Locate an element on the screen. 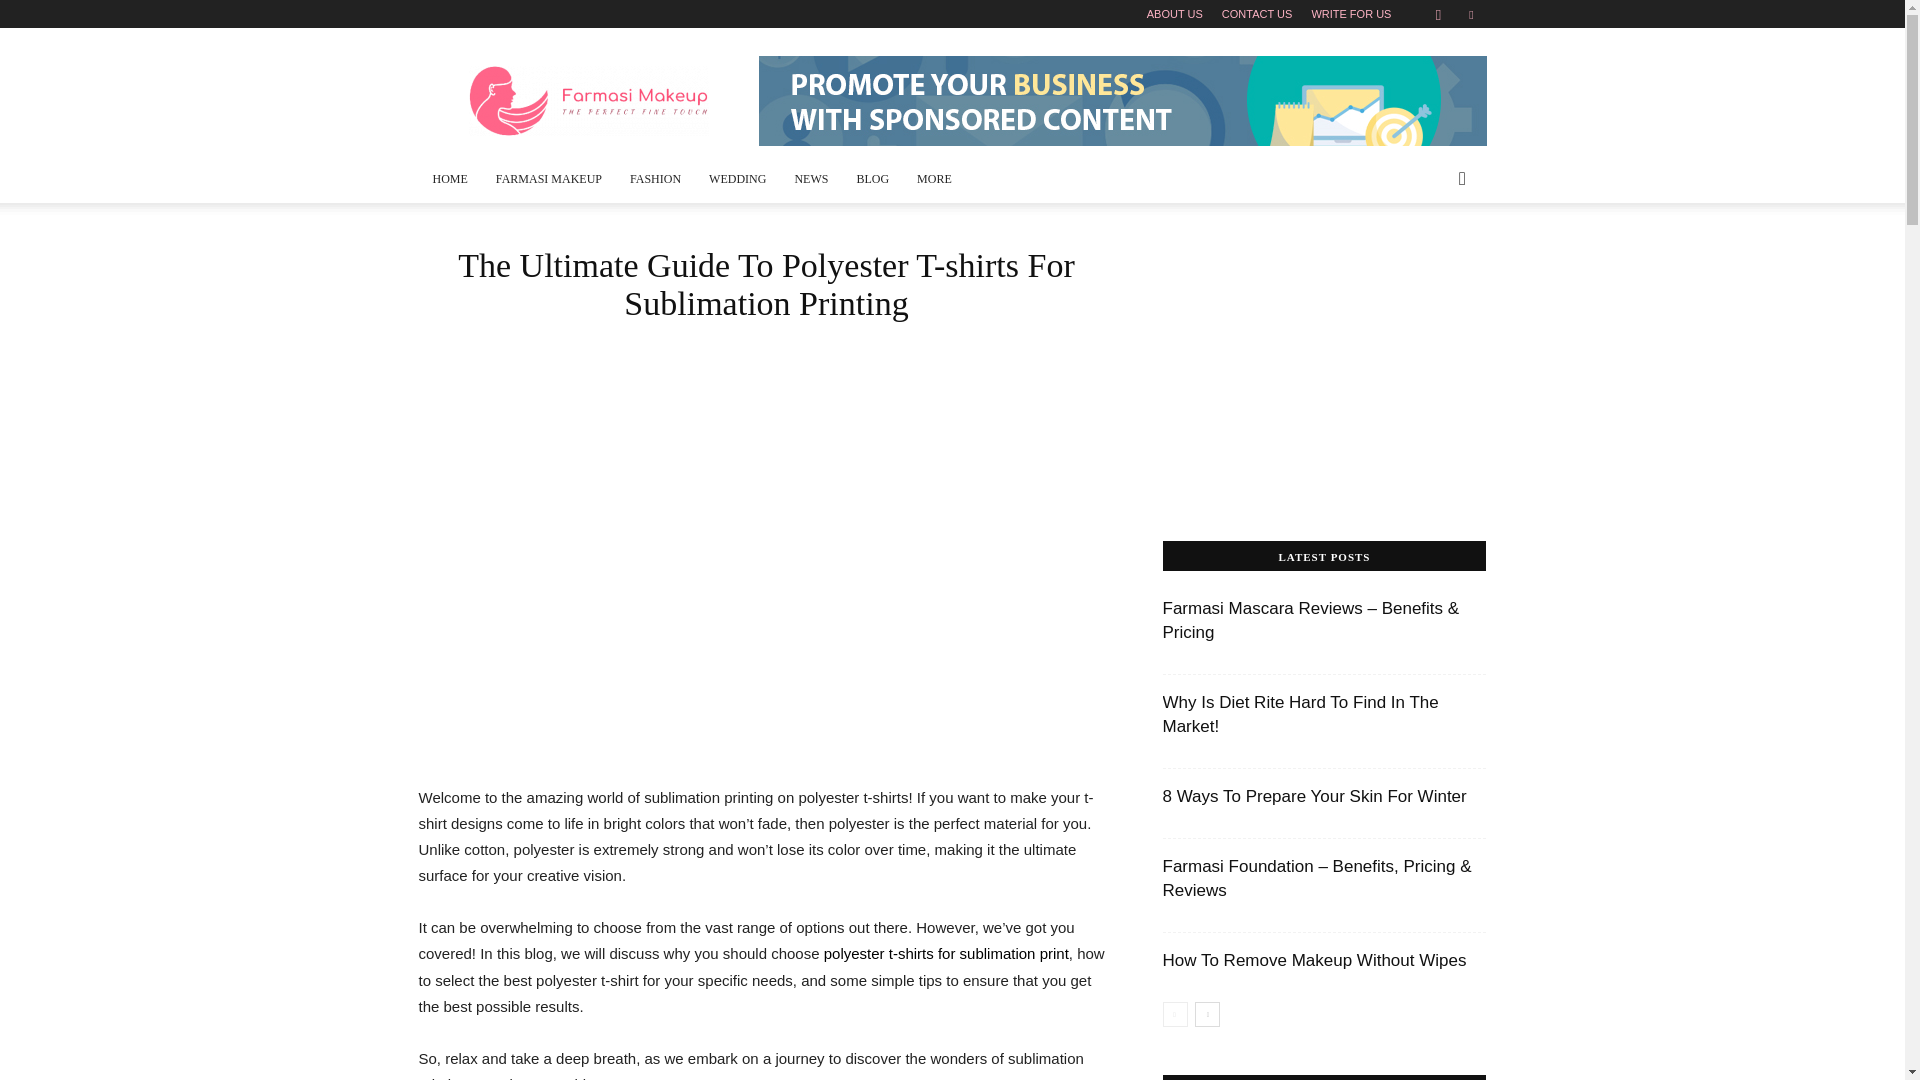  FARMASI MAKEUP is located at coordinates (548, 179).